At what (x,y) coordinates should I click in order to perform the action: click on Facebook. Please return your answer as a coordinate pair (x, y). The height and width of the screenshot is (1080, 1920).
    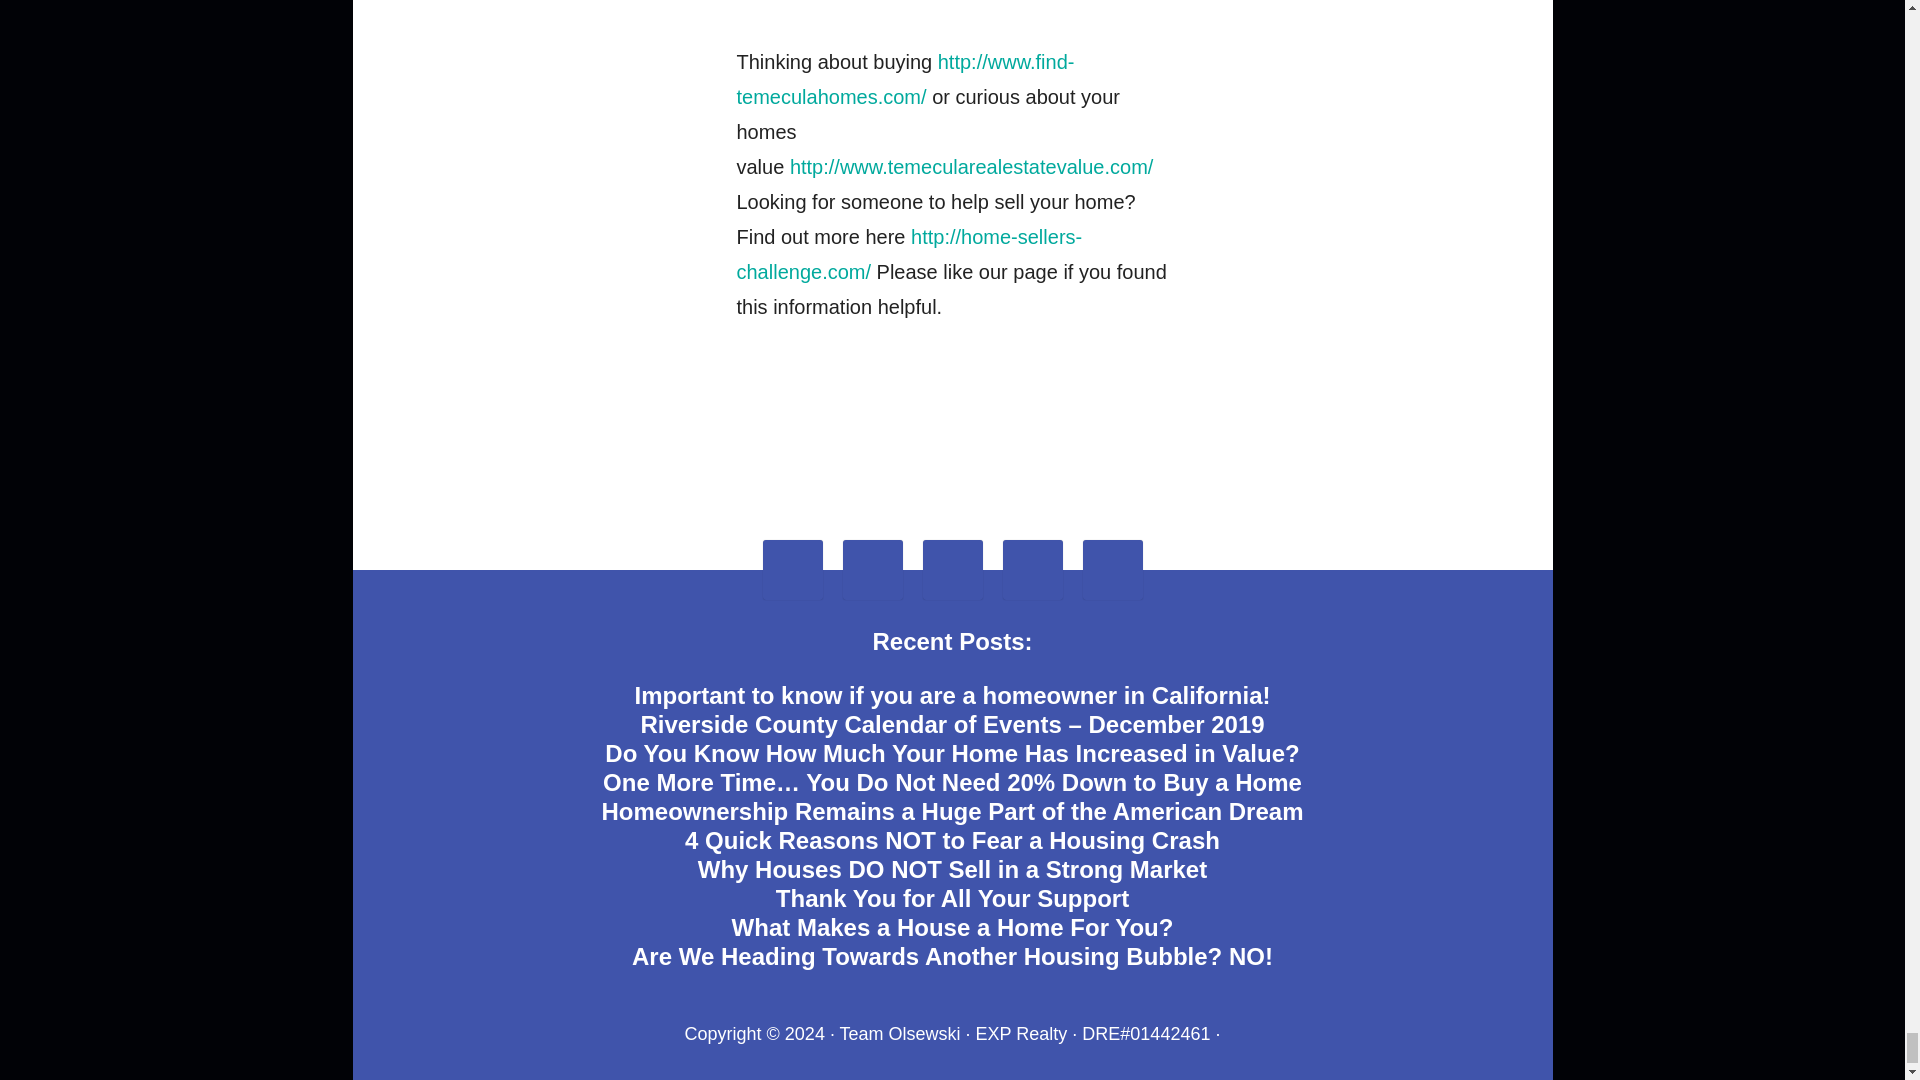
    Looking at the image, I should click on (872, 570).